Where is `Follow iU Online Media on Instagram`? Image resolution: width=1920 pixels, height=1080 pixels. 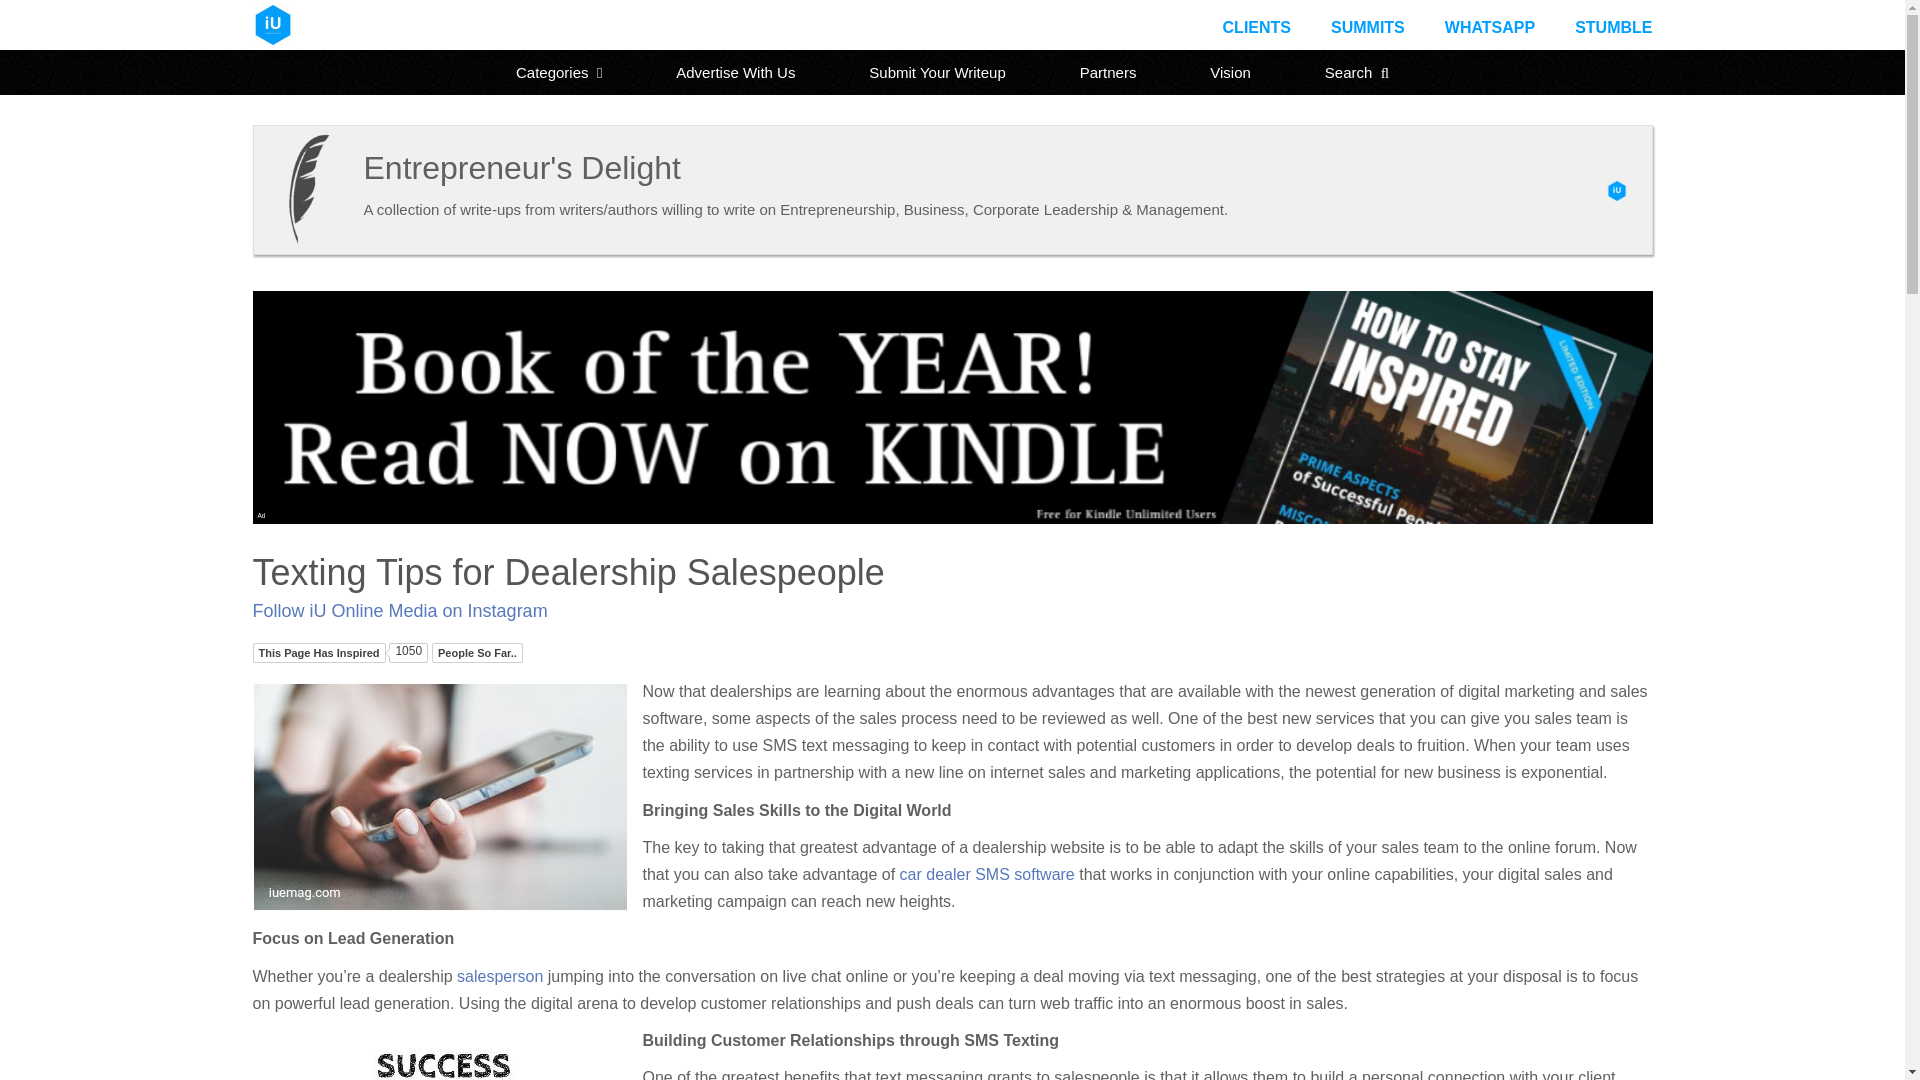 Follow iU Online Media on Instagram is located at coordinates (399, 610).